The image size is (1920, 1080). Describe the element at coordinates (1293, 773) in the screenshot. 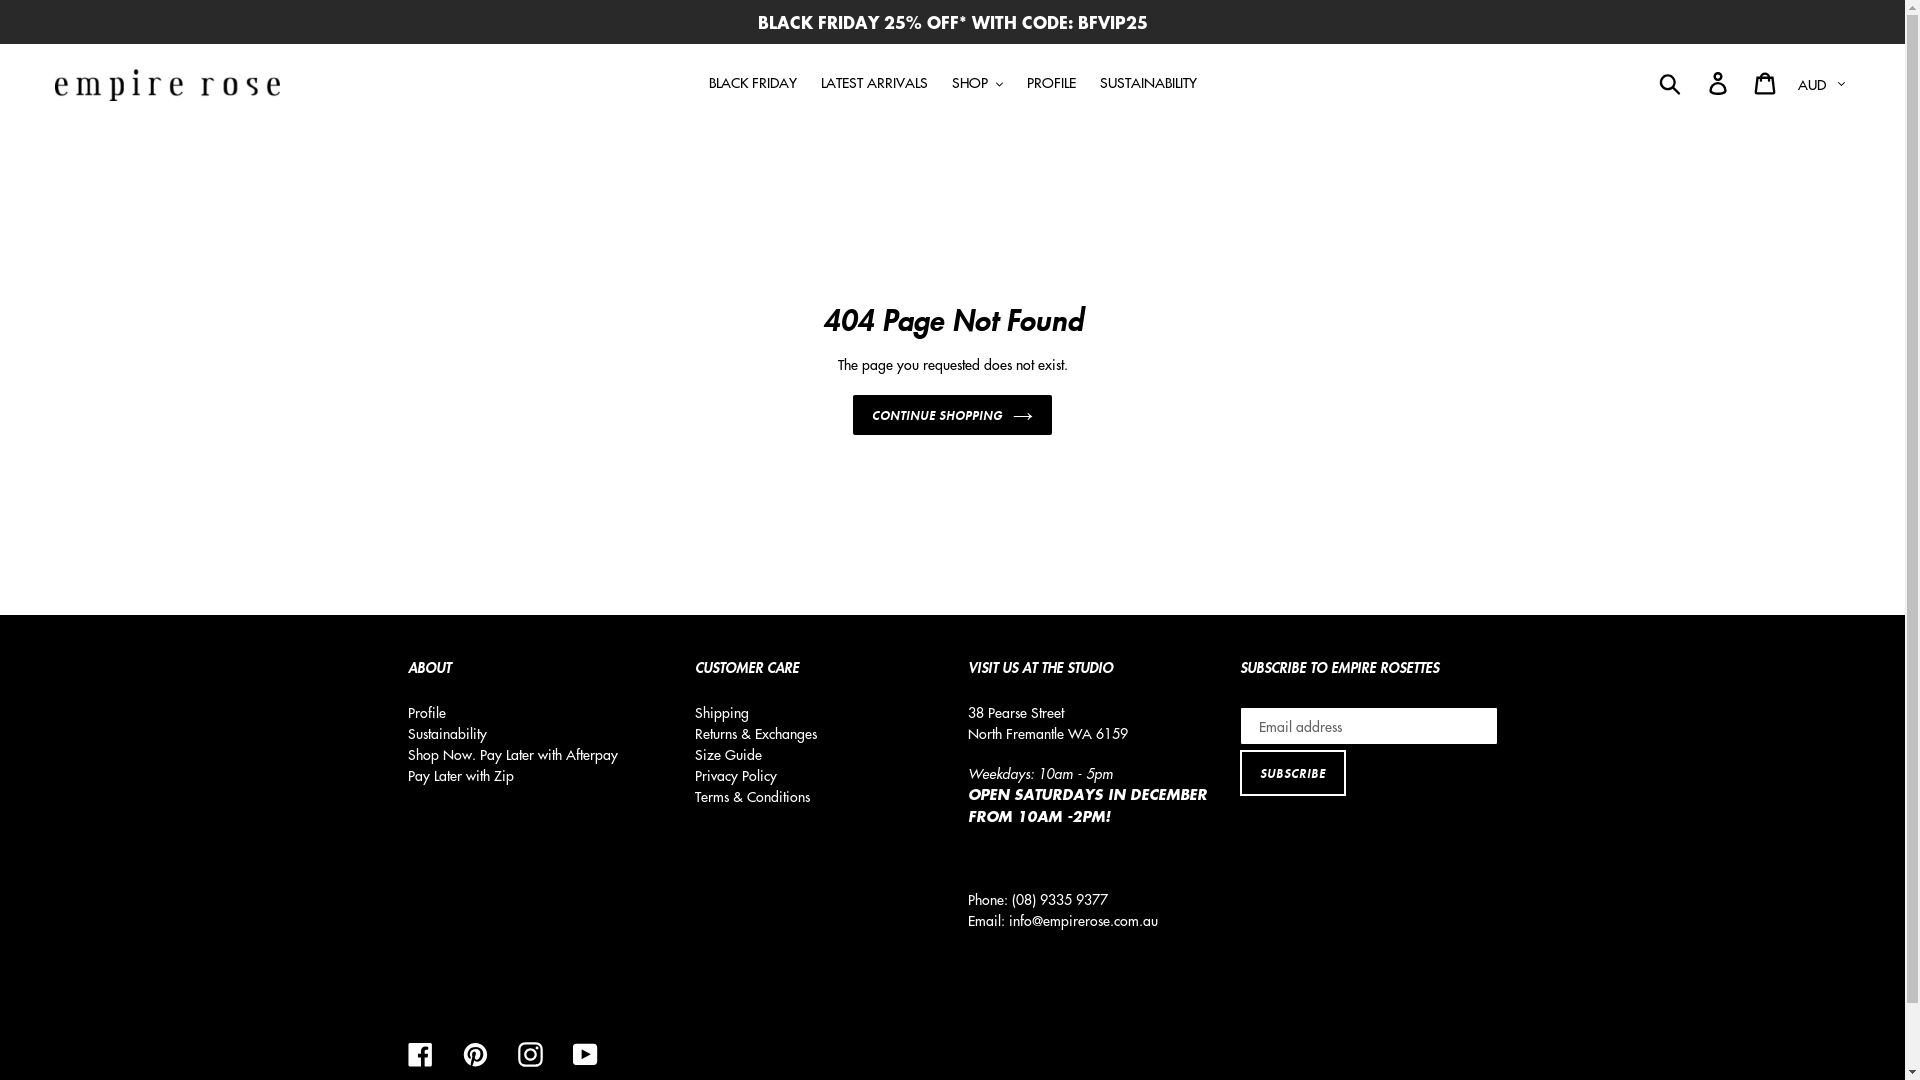

I see `SUBSCRIBE` at that location.